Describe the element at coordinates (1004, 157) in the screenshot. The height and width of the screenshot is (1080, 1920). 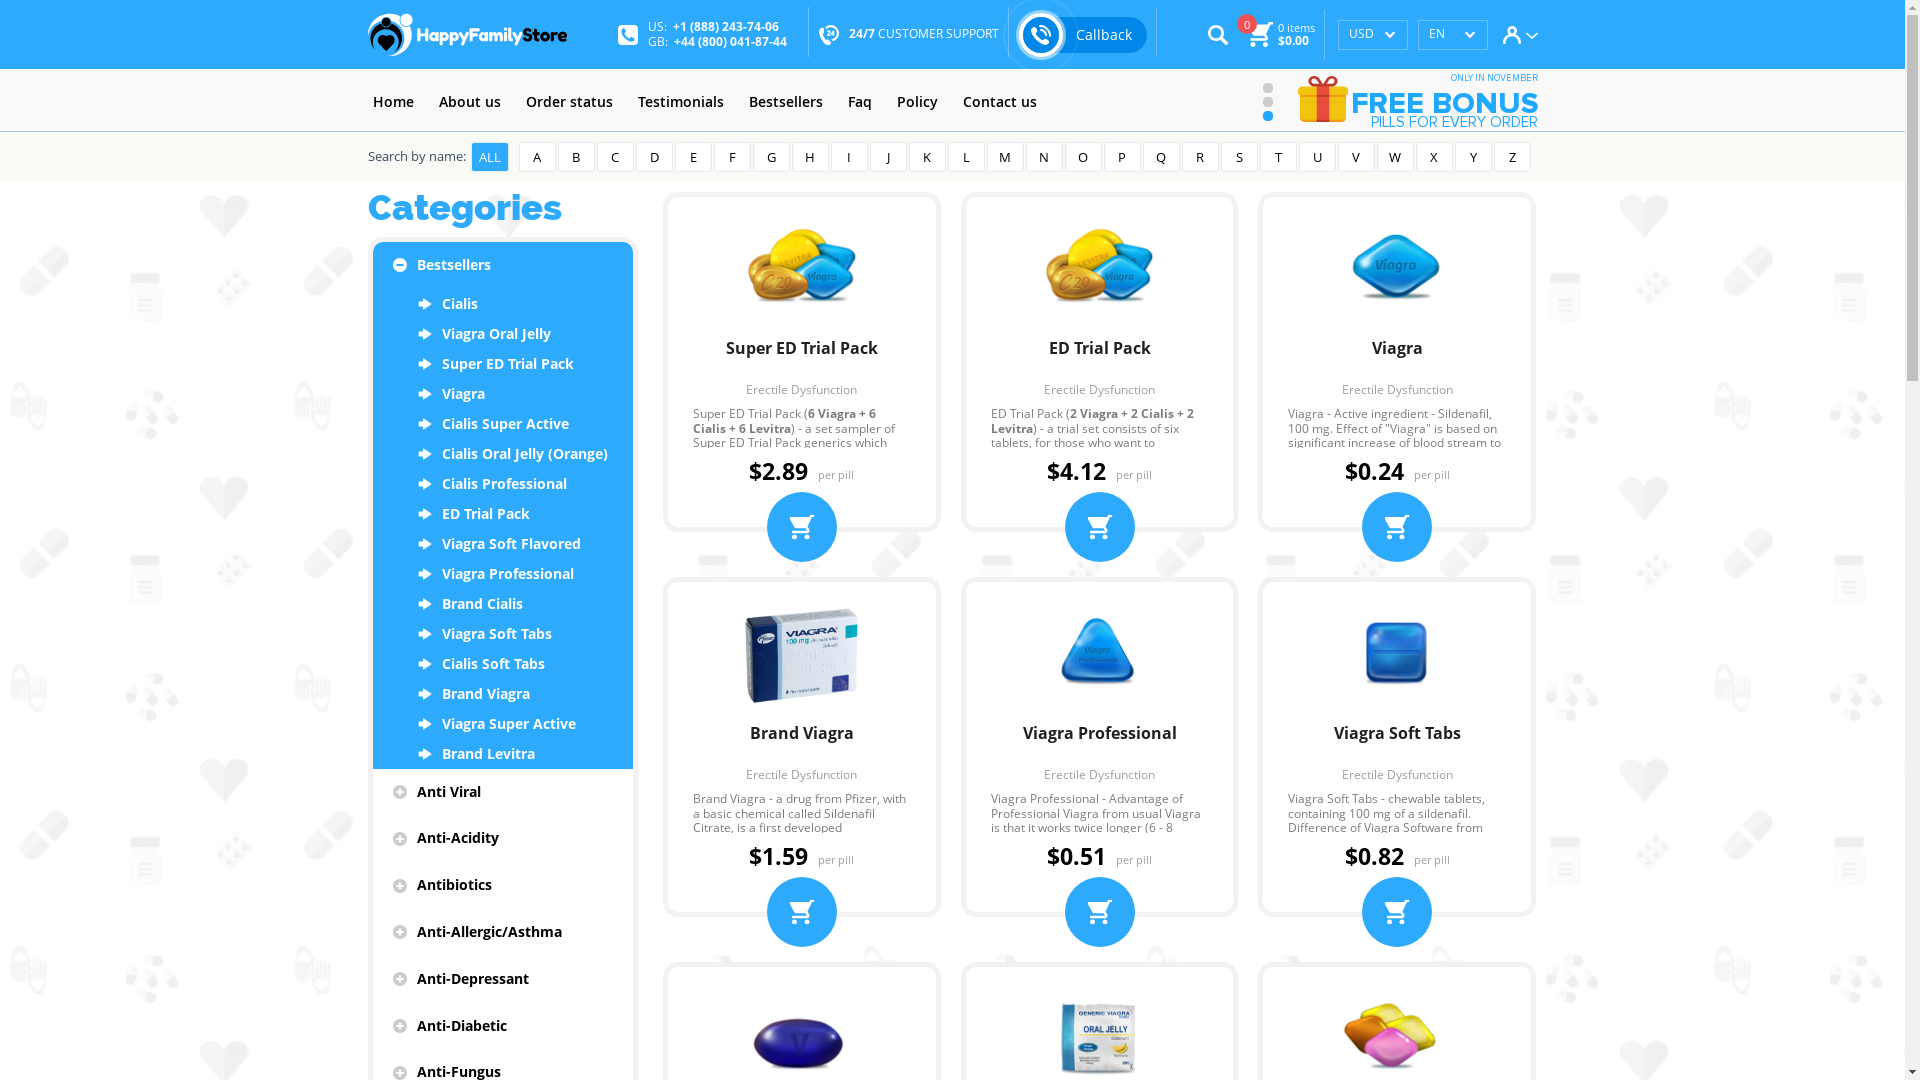
I see `M` at that location.